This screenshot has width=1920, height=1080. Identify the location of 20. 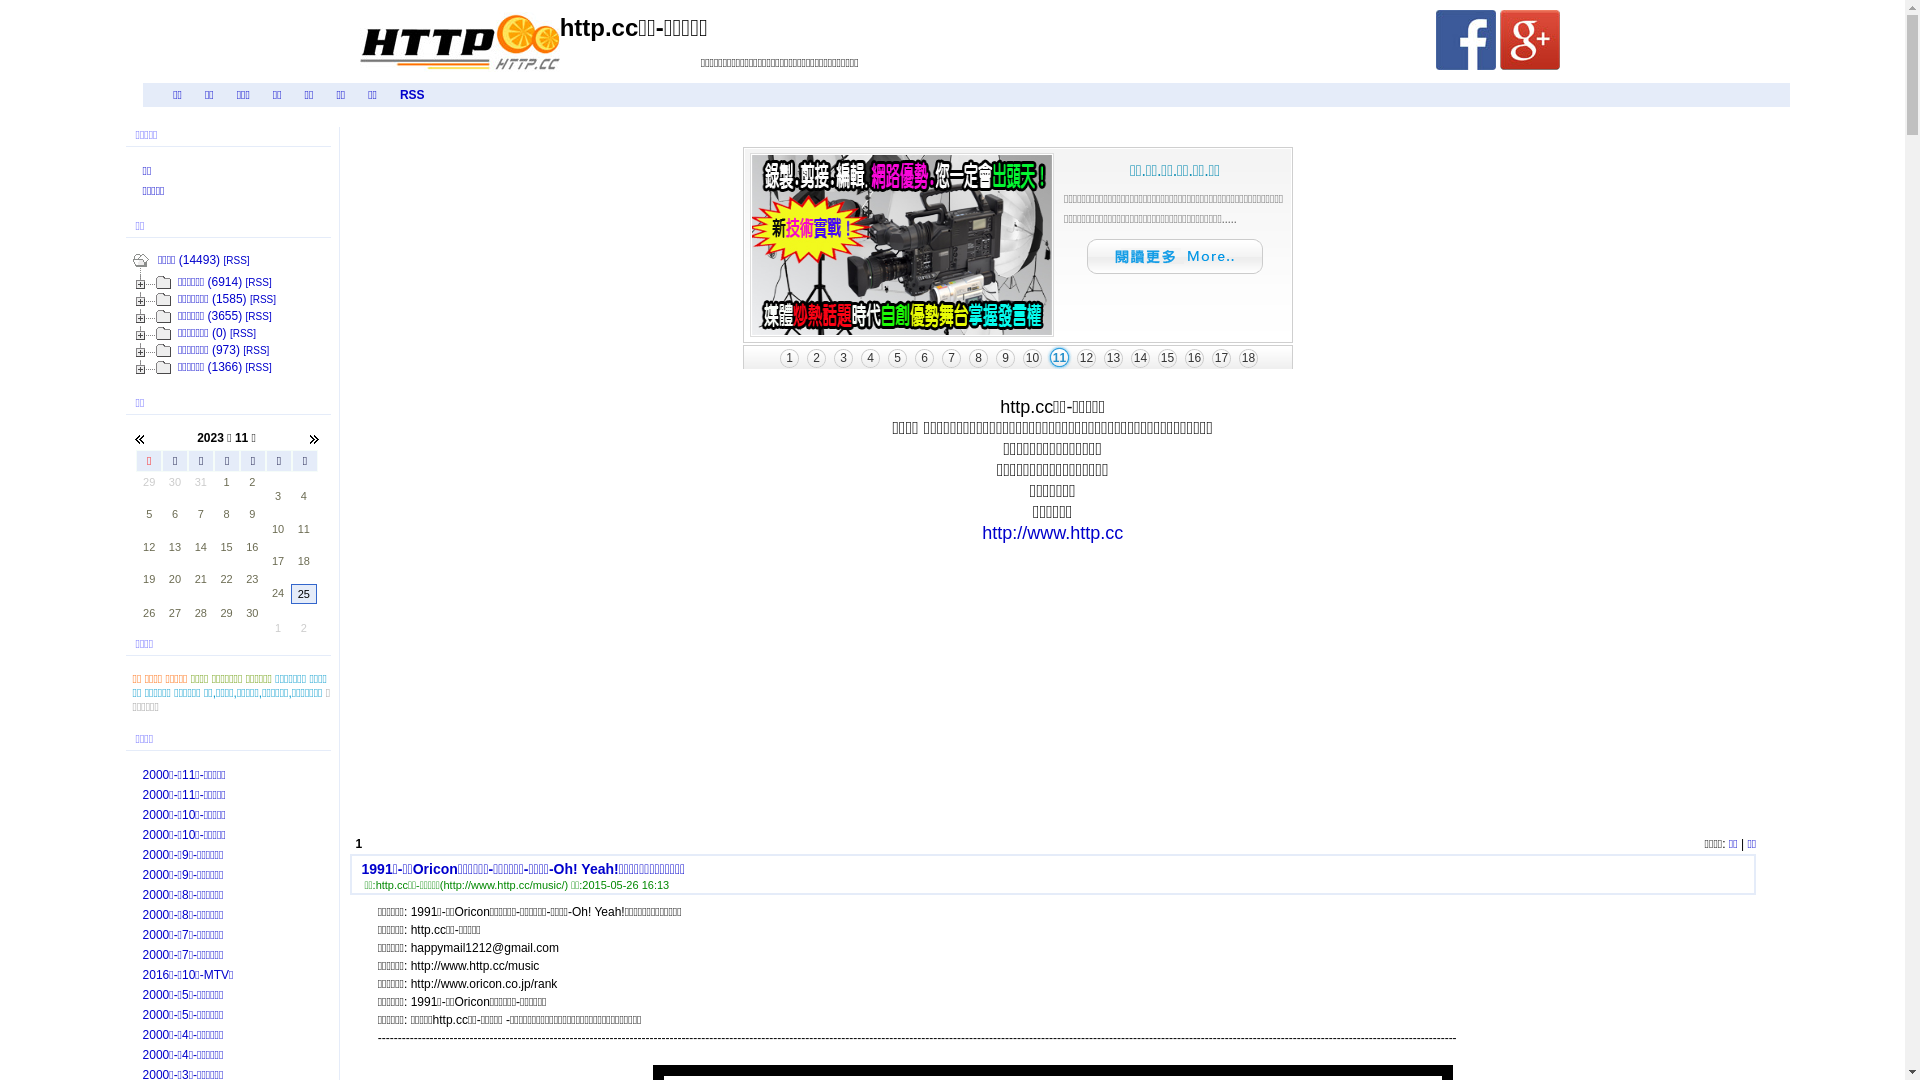
(175, 579).